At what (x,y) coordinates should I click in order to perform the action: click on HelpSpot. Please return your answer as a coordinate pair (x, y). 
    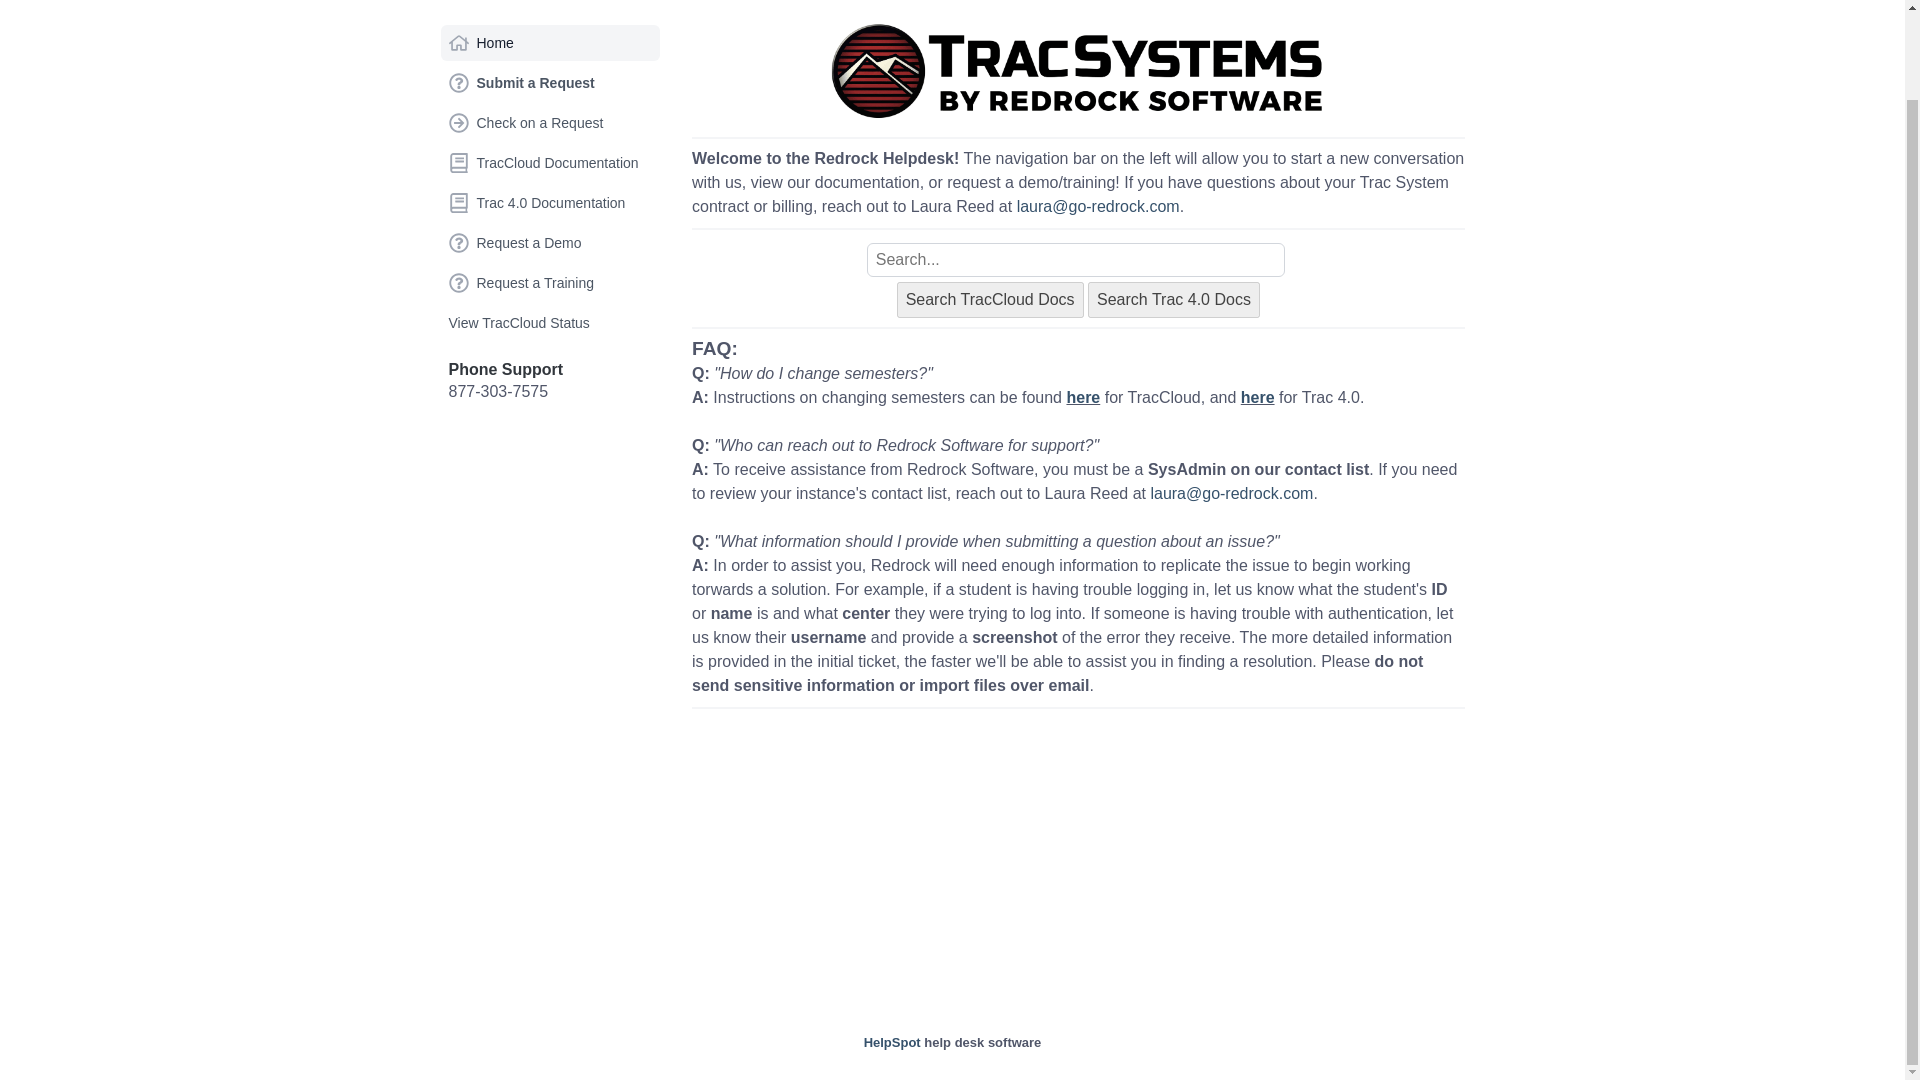
    Looking at the image, I should click on (892, 1042).